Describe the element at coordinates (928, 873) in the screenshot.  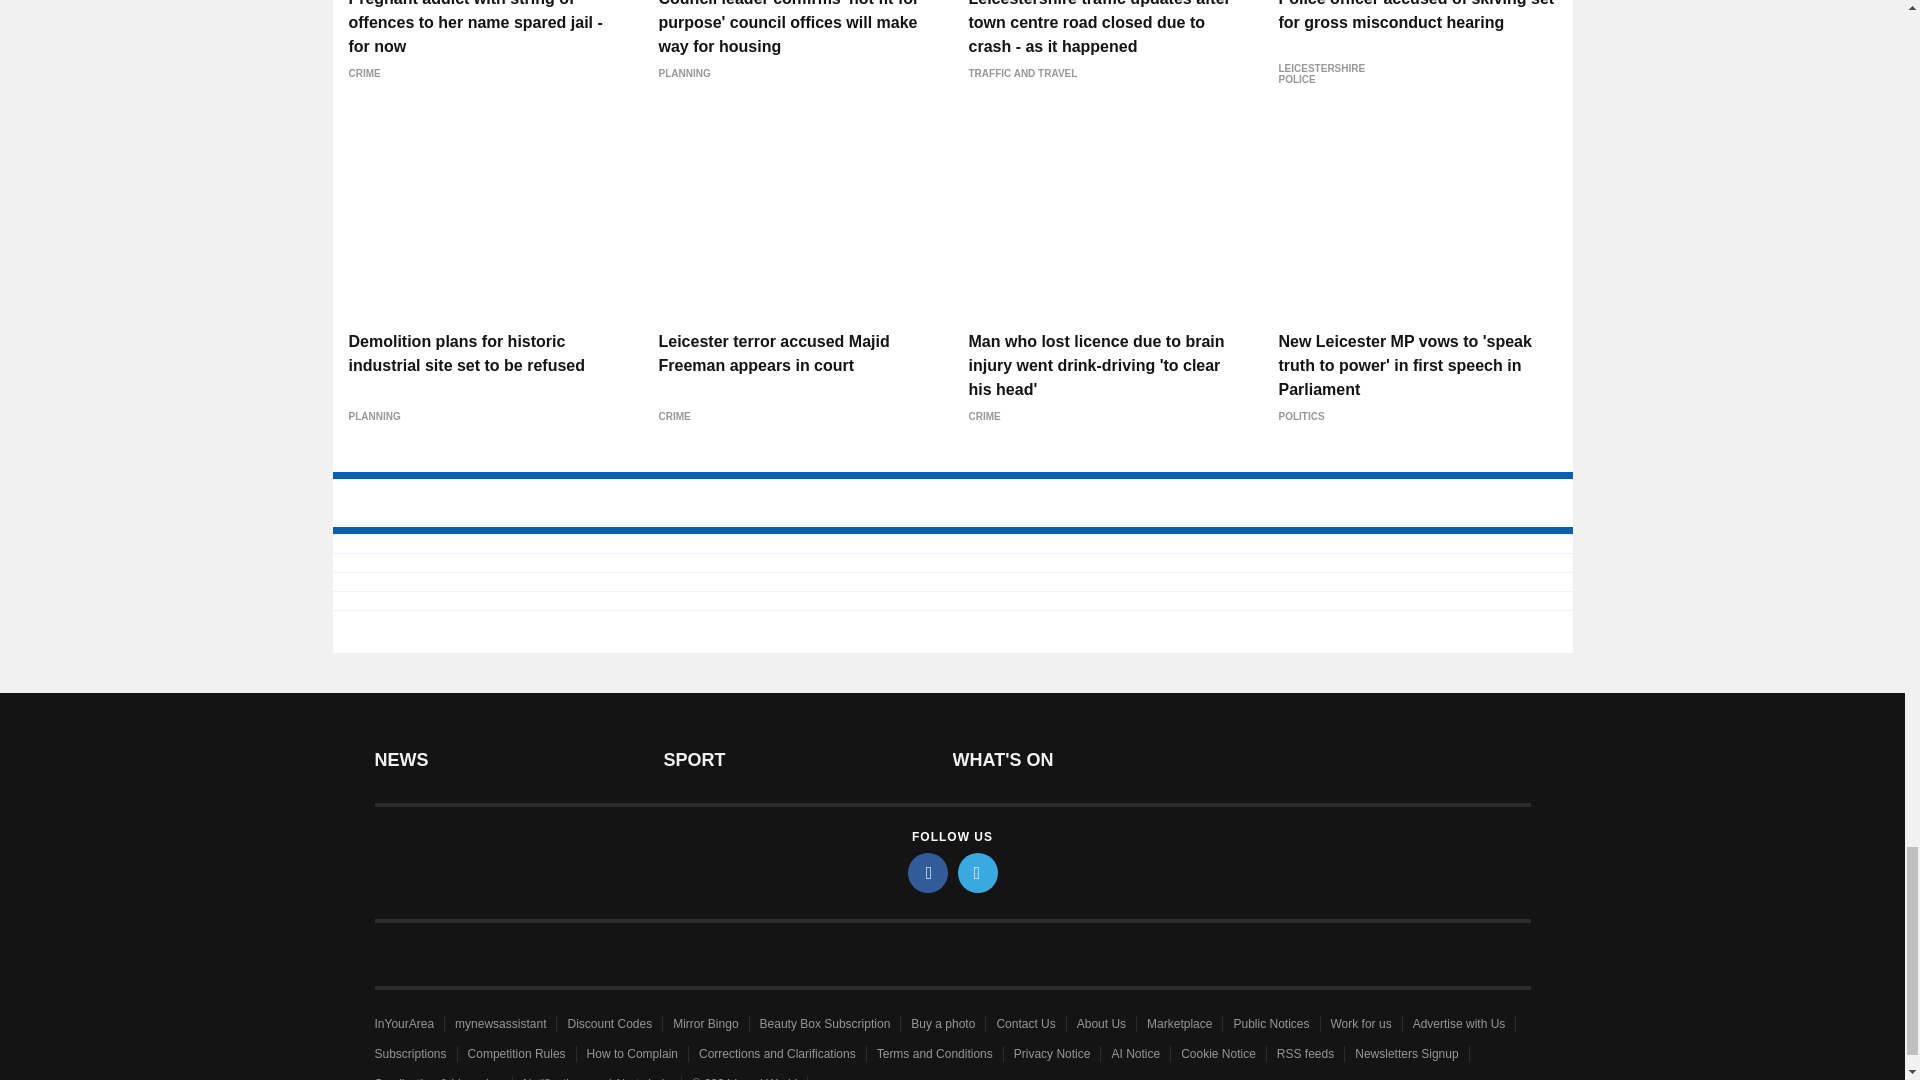
I see `facebook` at that location.